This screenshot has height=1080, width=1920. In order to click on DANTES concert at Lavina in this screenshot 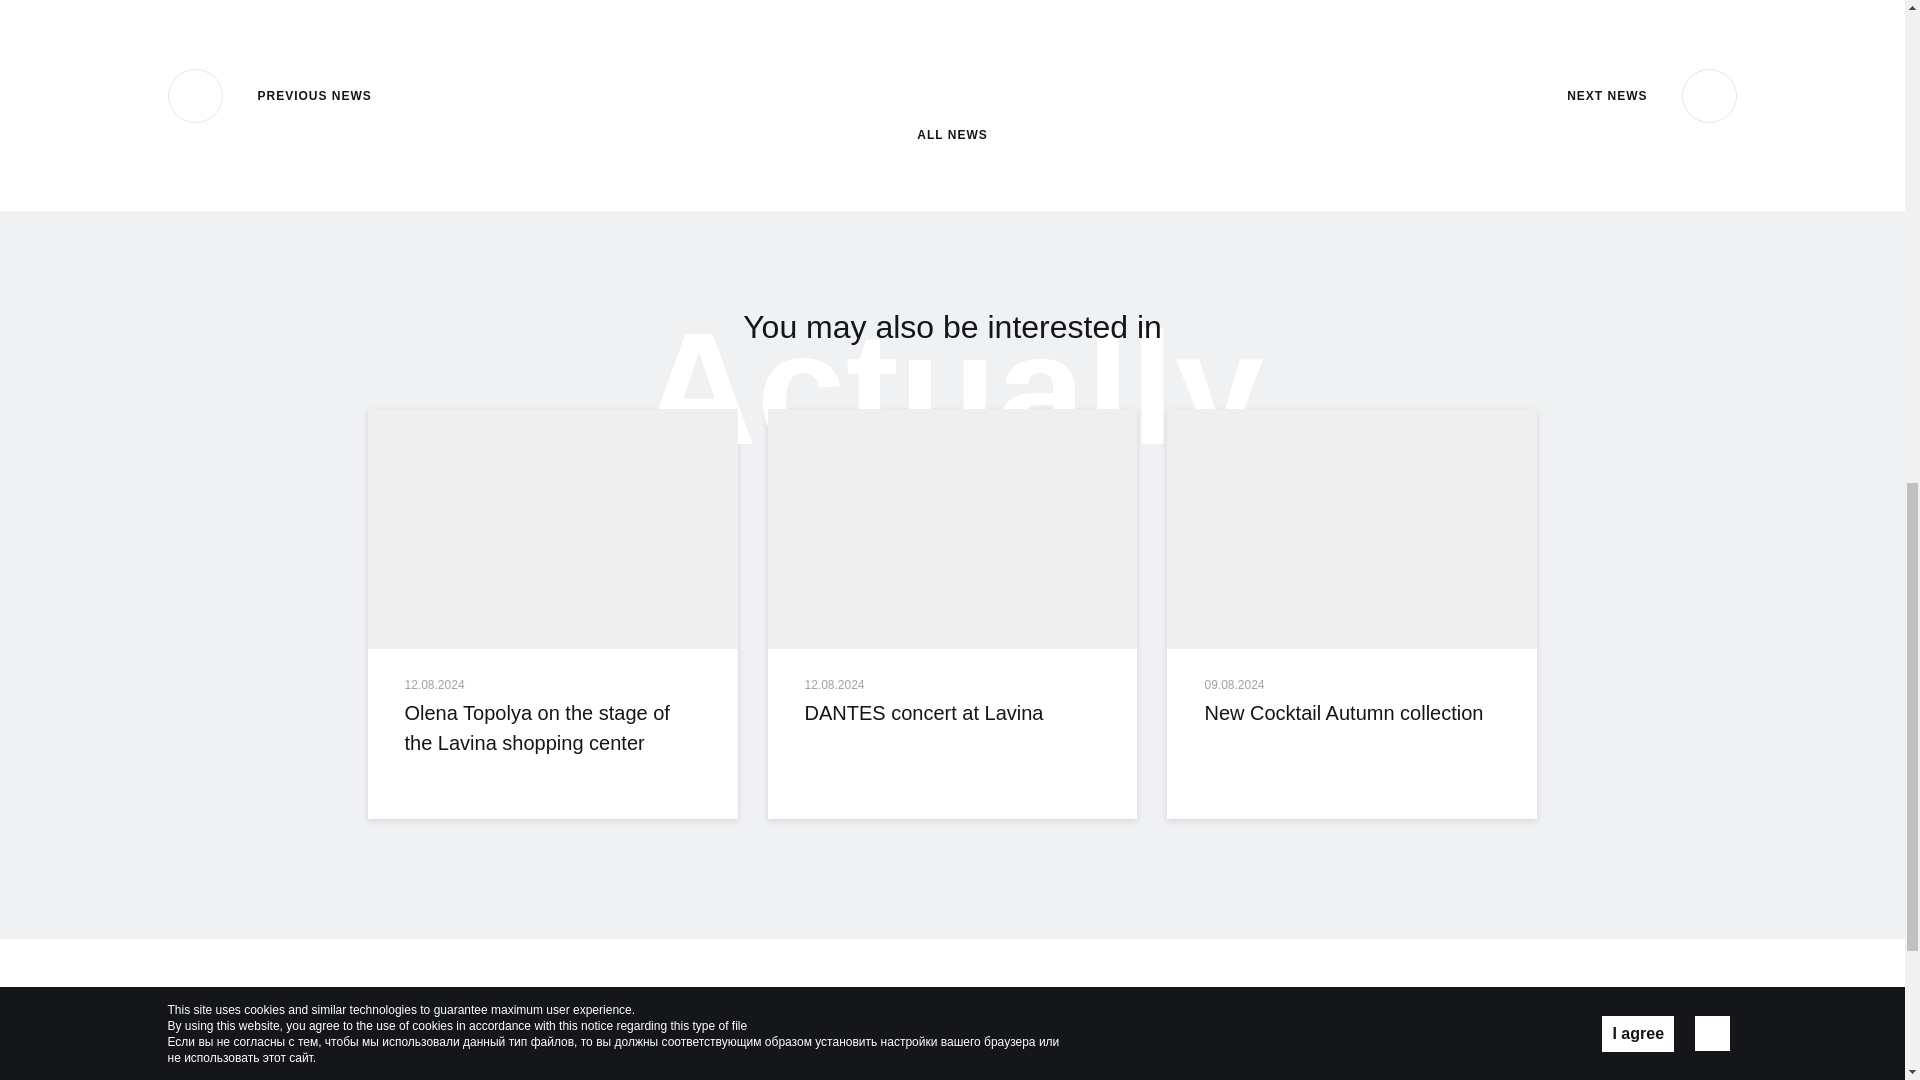, I will do `click(953, 529)`.